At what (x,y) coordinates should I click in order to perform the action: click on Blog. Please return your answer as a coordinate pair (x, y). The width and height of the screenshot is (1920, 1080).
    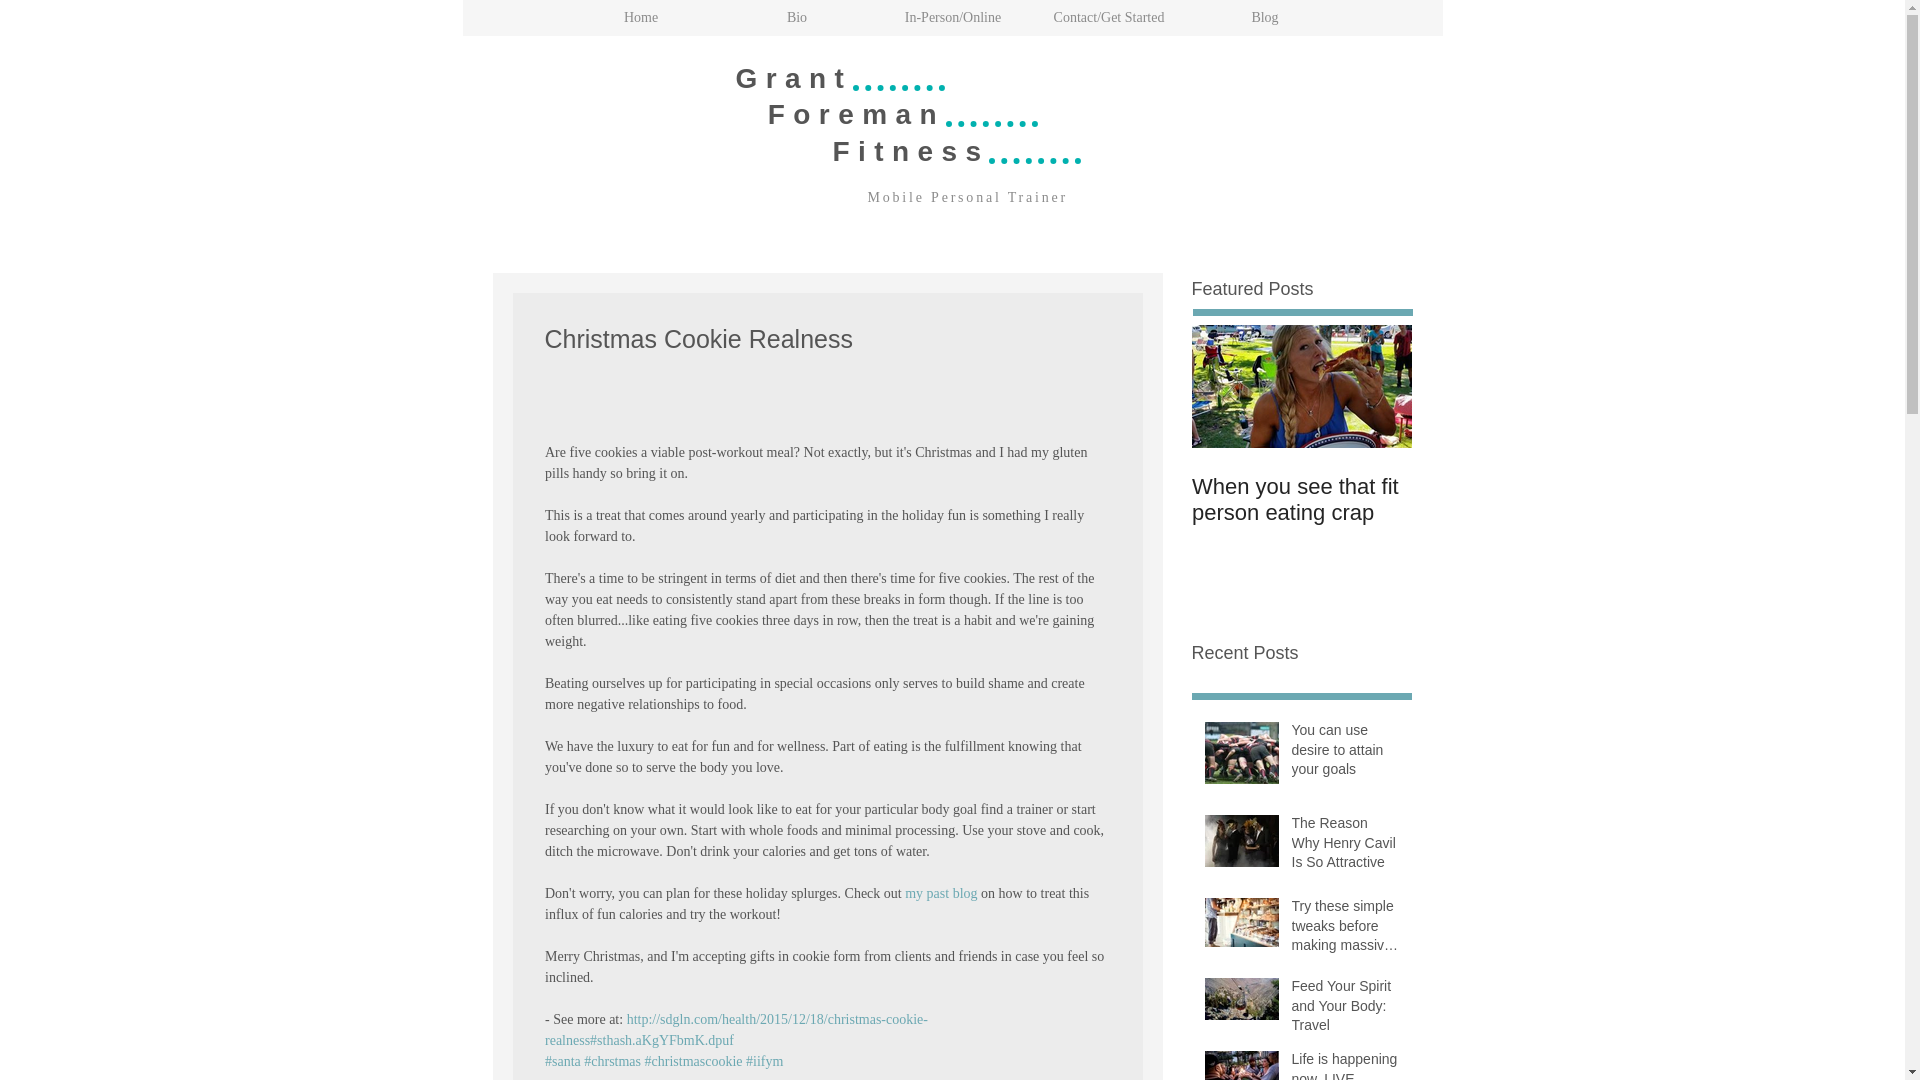
    Looking at the image, I should click on (1264, 18).